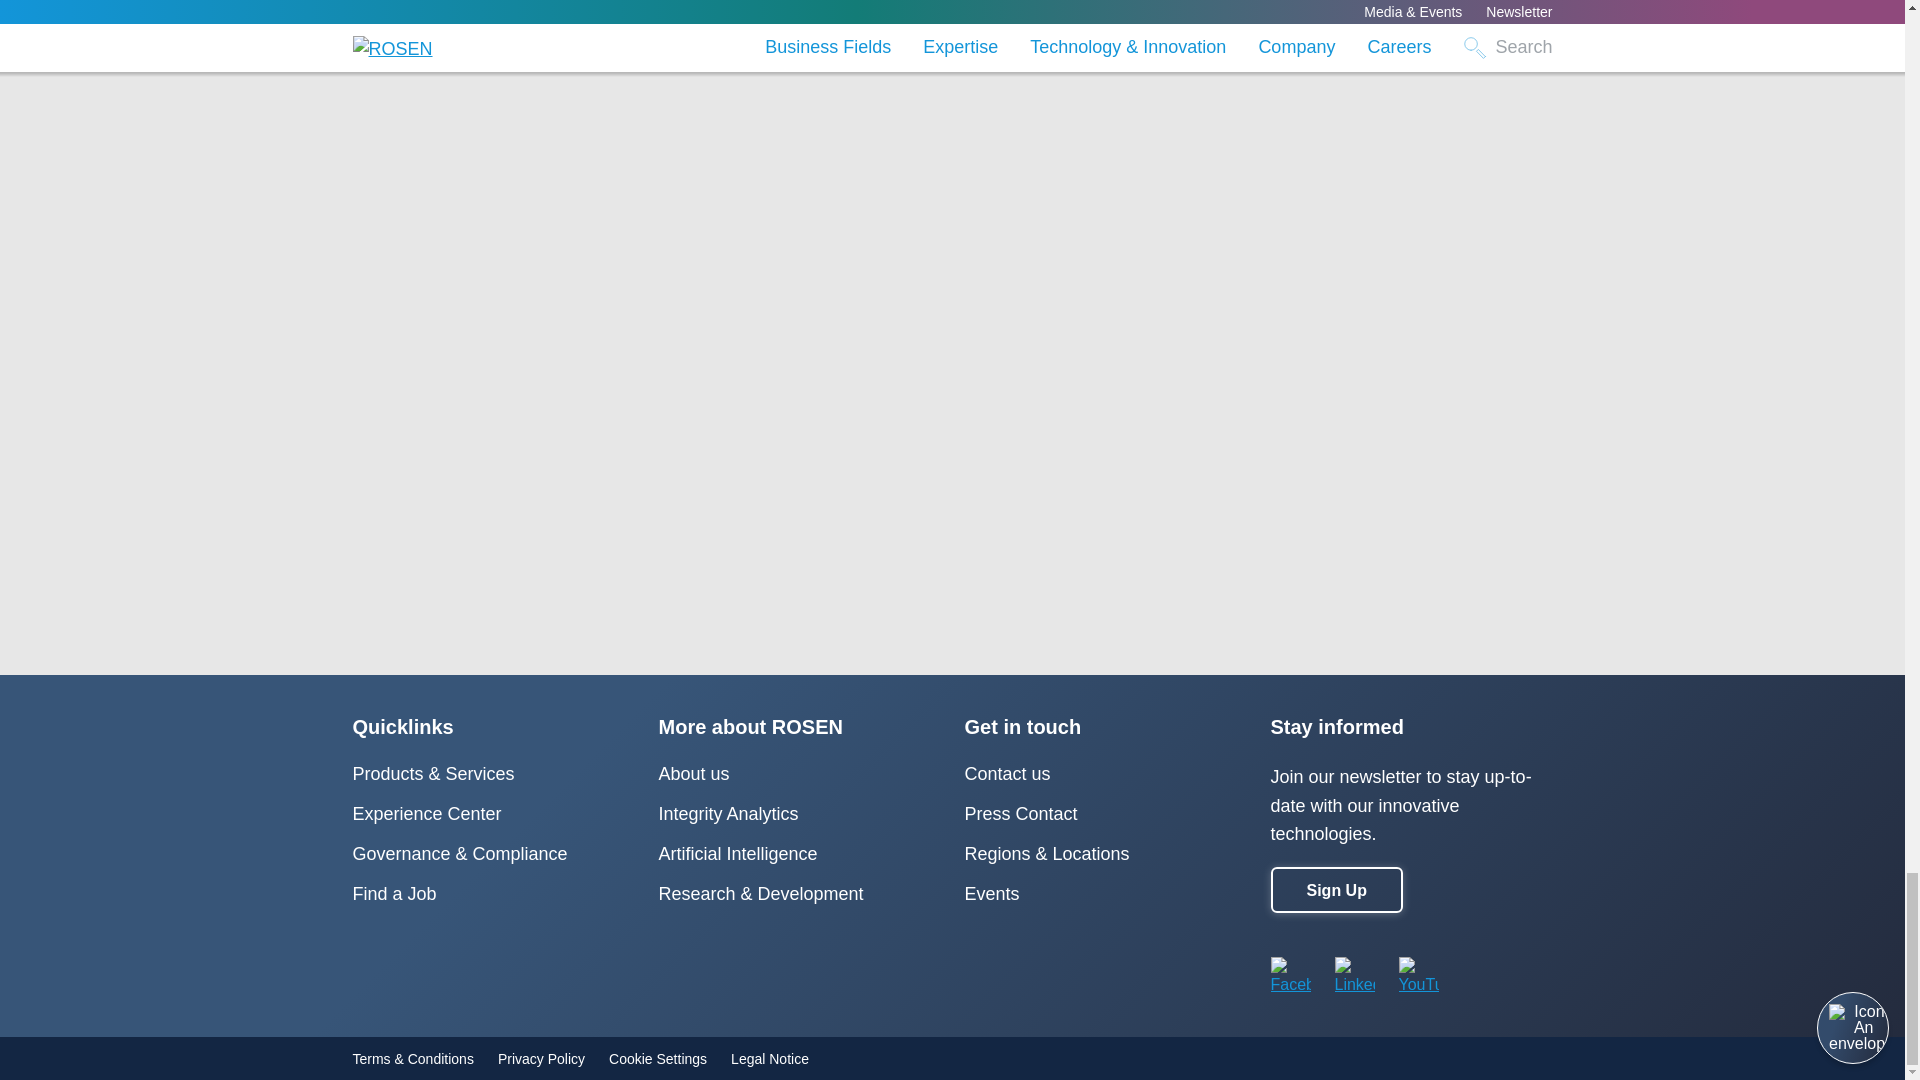  I want to click on Integrity Analytics, so click(728, 814).